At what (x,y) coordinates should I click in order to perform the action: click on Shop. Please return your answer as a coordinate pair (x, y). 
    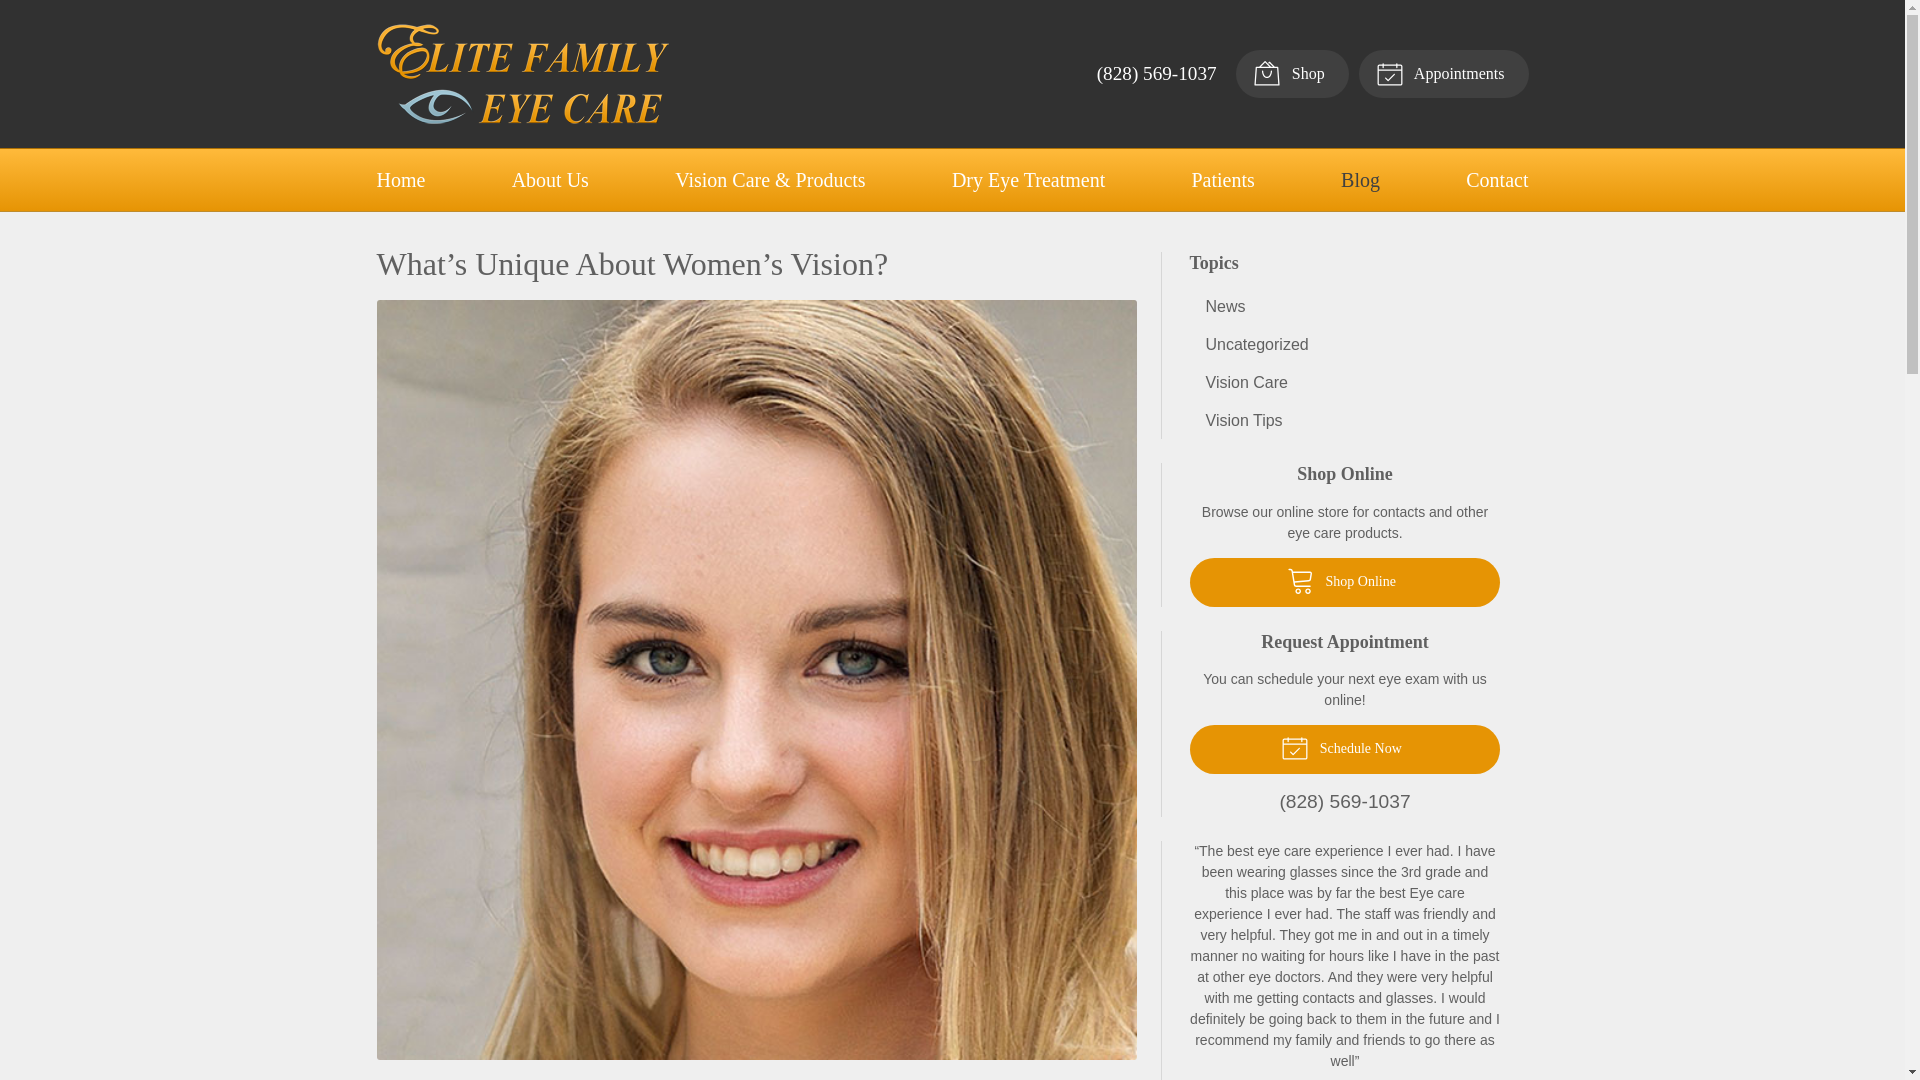
    Looking at the image, I should click on (1292, 74).